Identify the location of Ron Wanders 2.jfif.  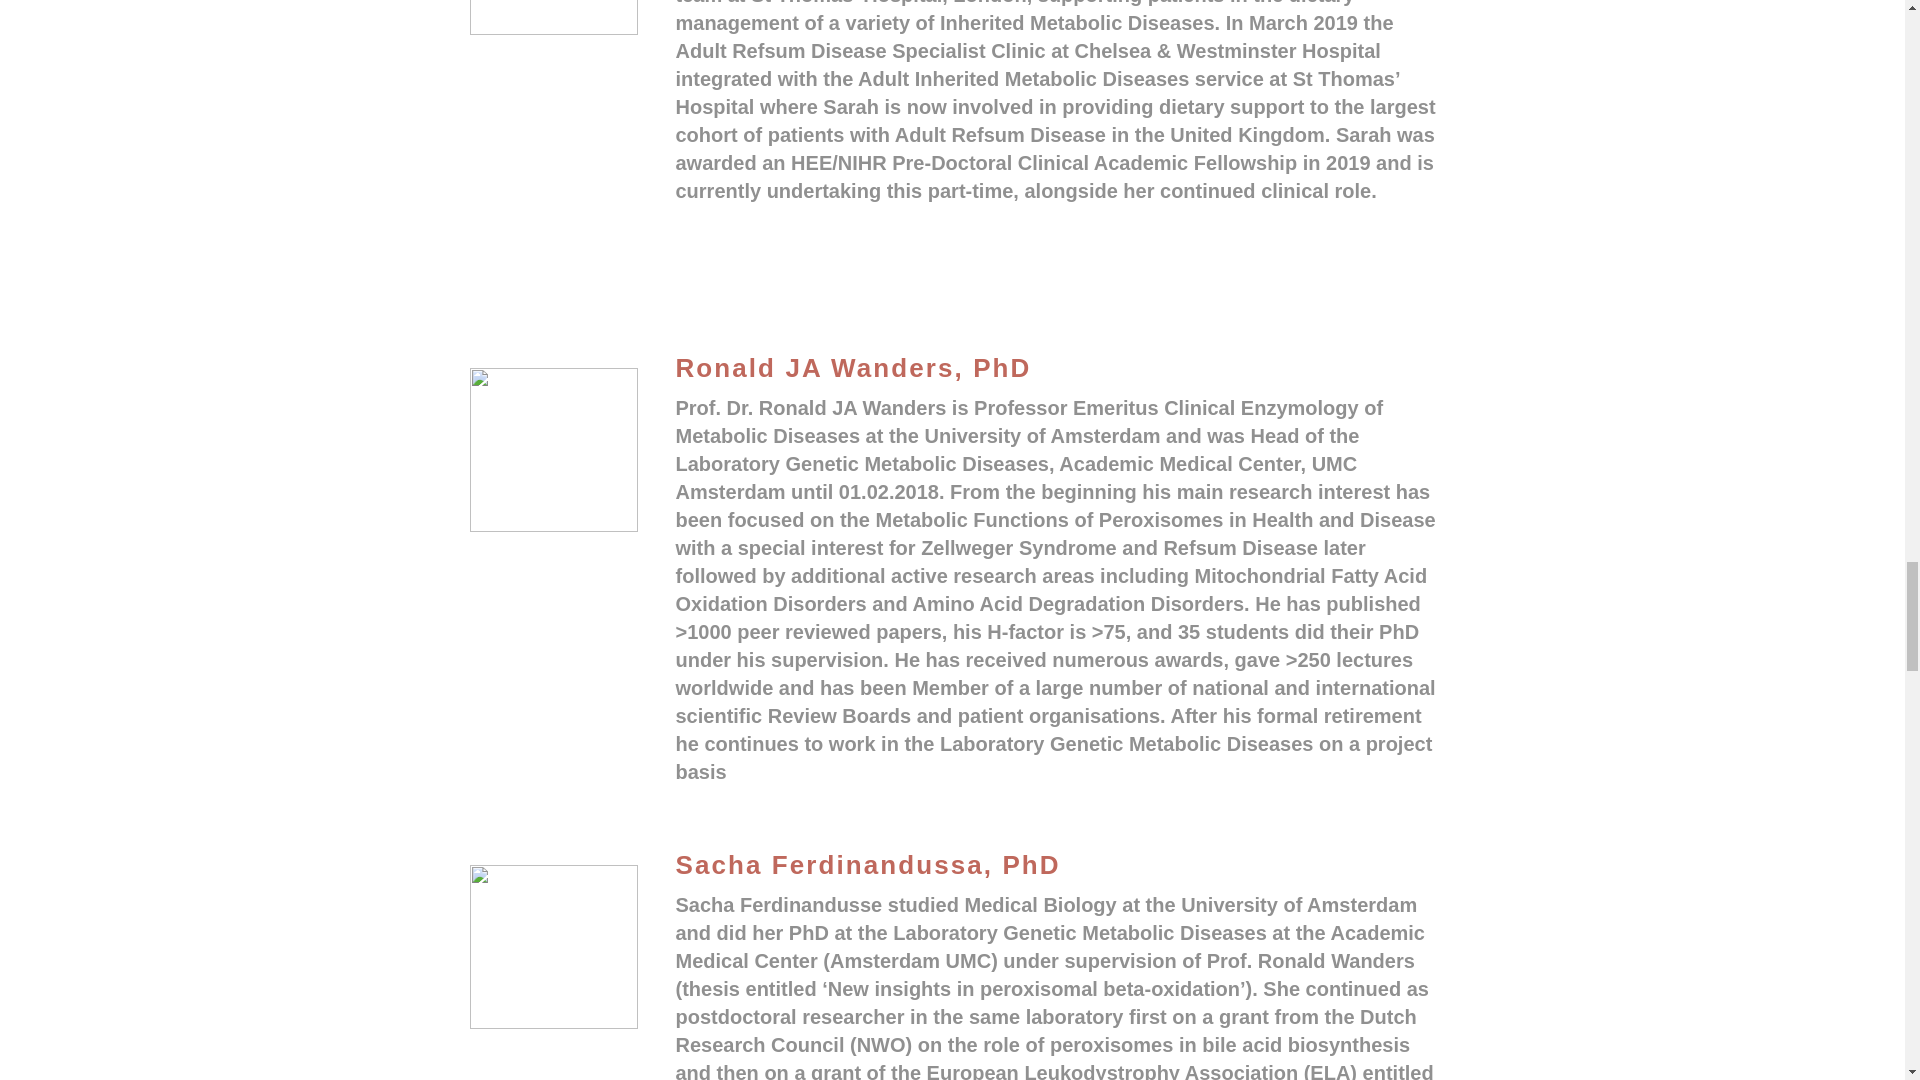
(554, 450).